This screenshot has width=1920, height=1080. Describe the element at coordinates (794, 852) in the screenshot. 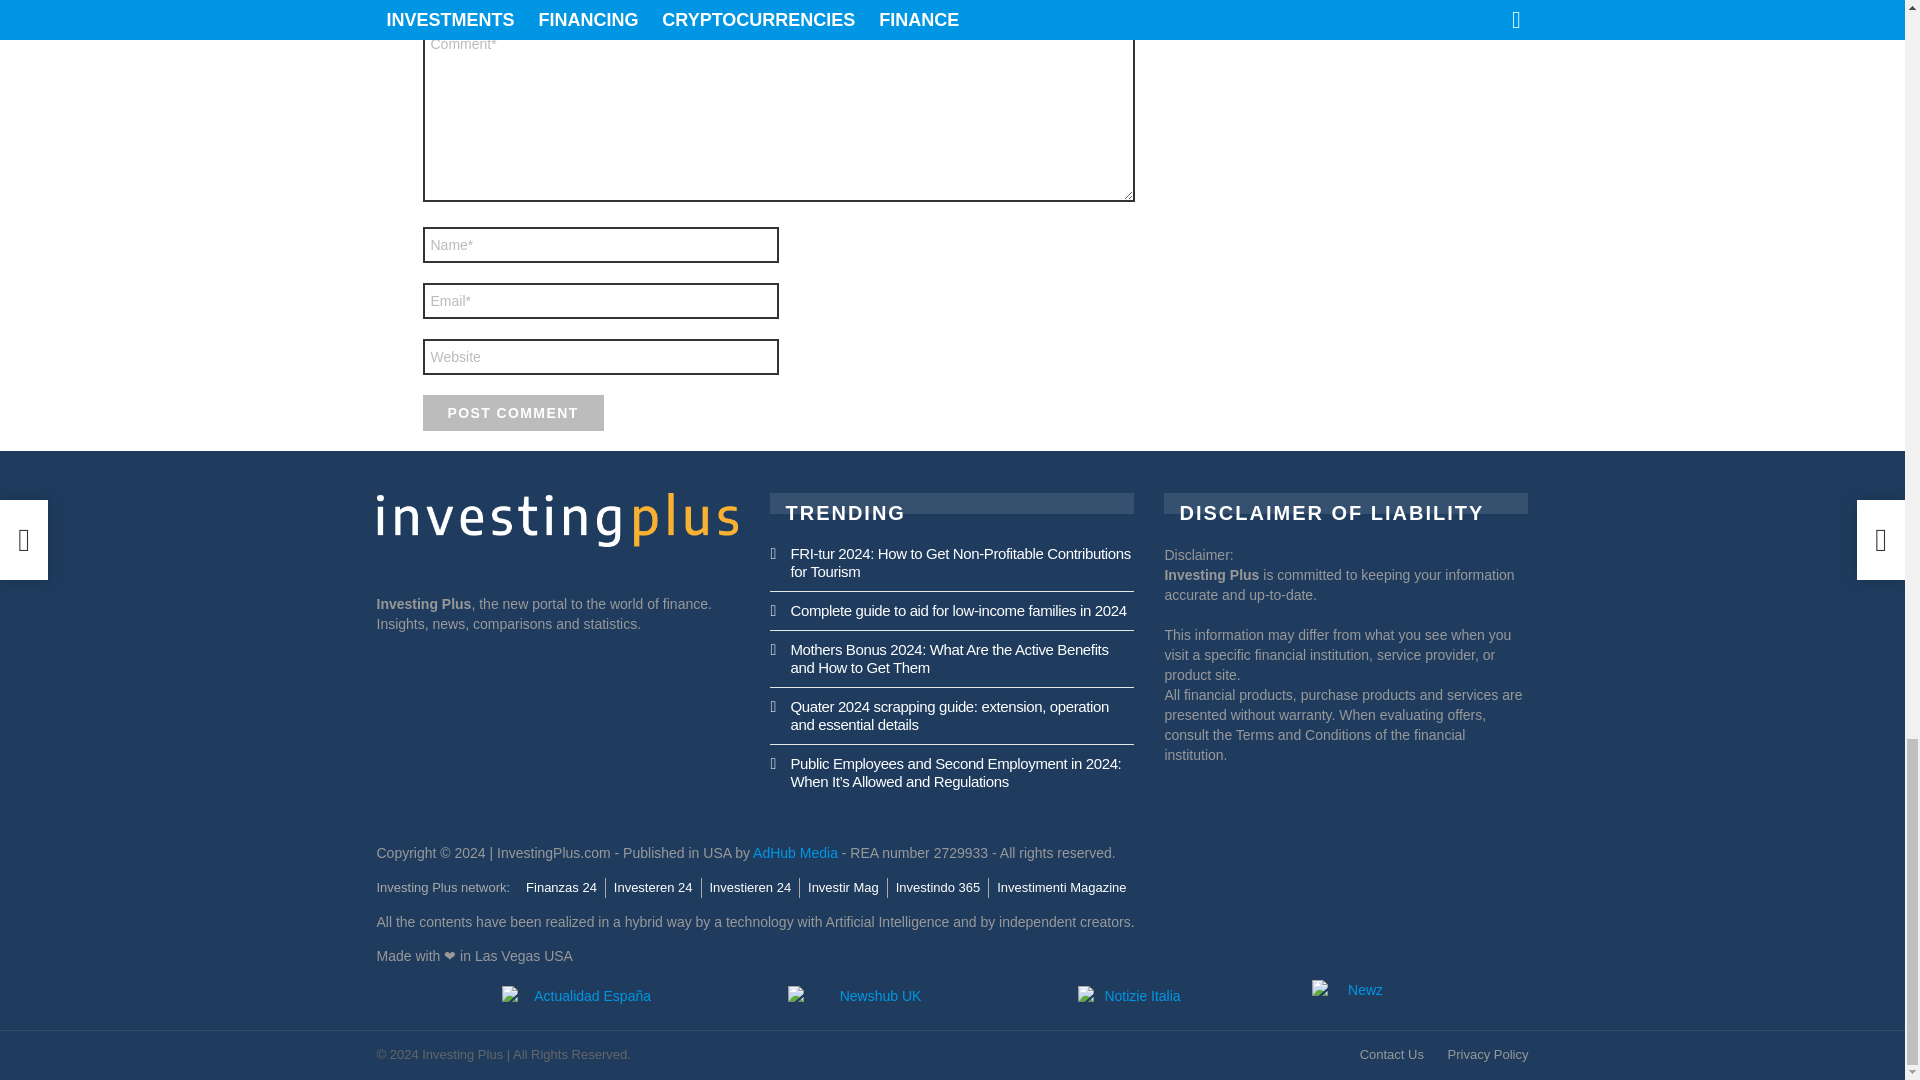

I see `AdHub Media` at that location.